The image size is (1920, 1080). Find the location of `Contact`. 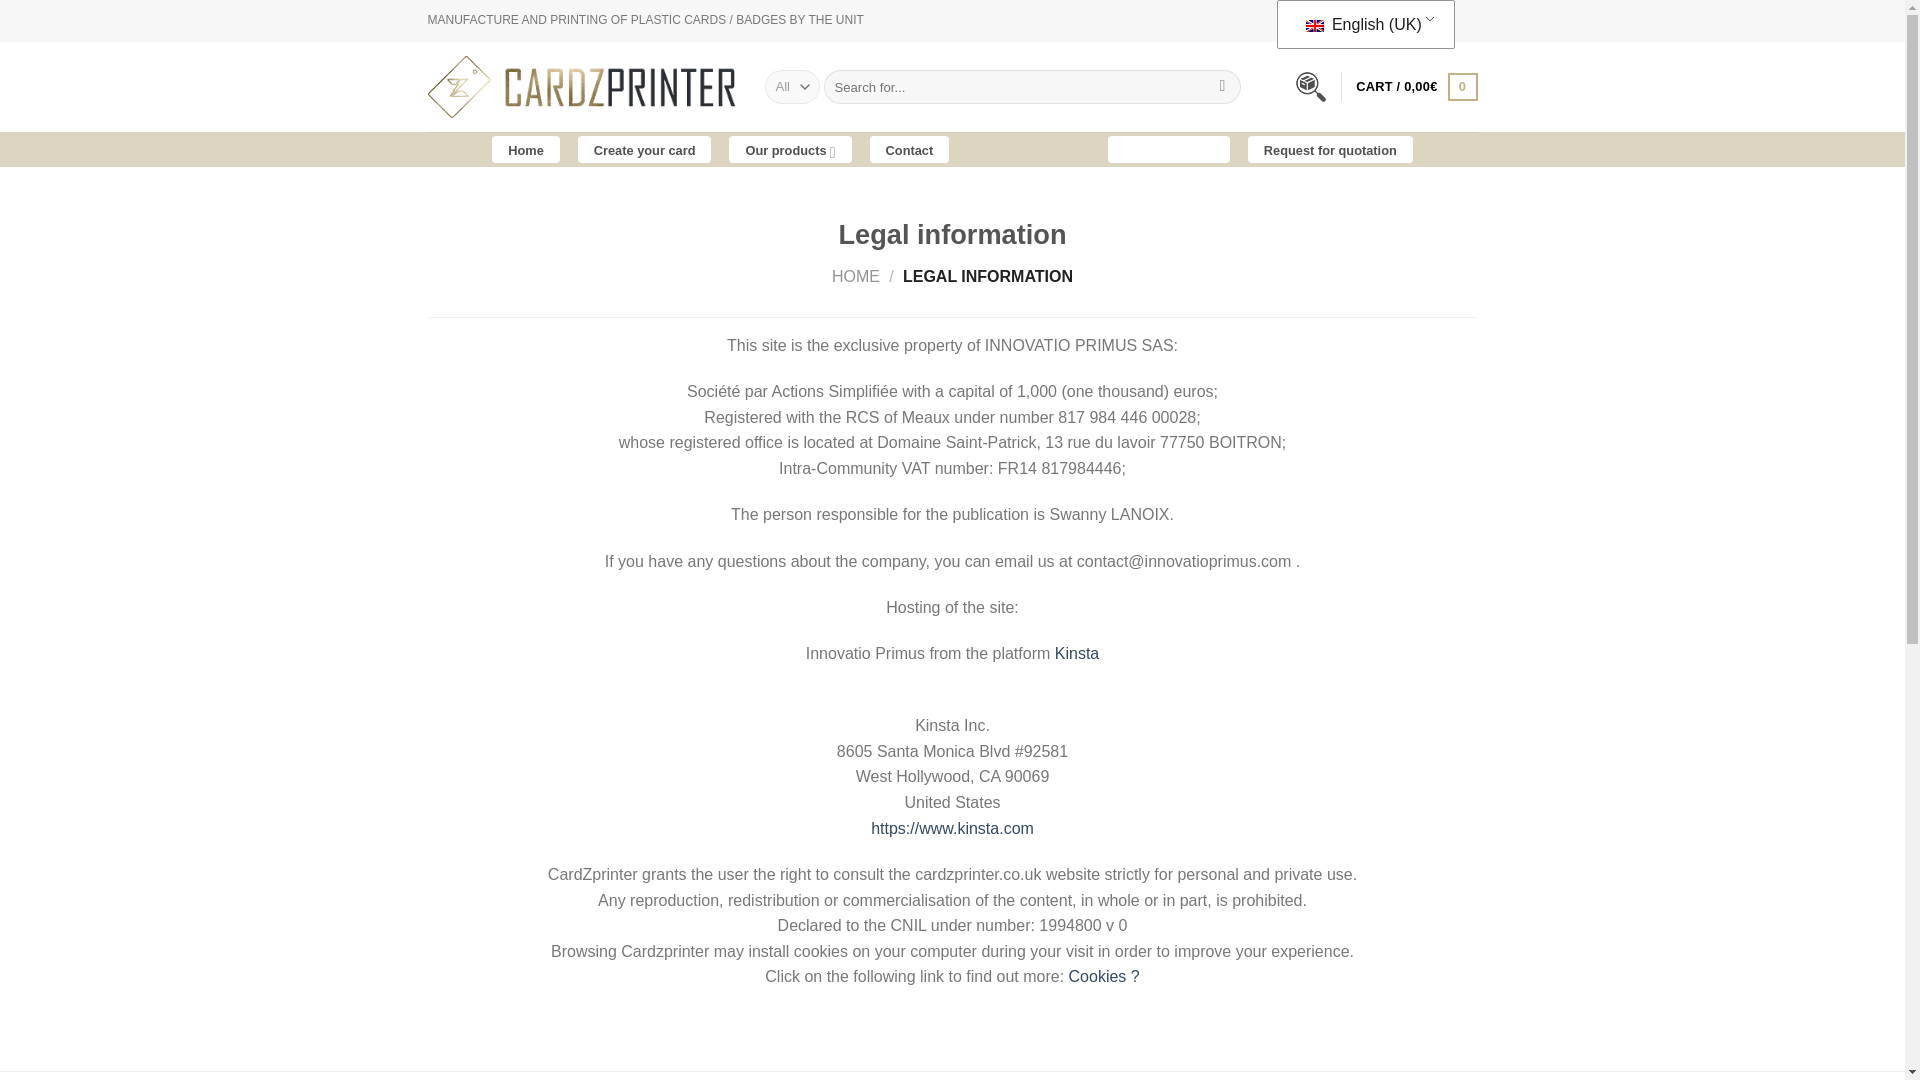

Contact is located at coordinates (910, 150).